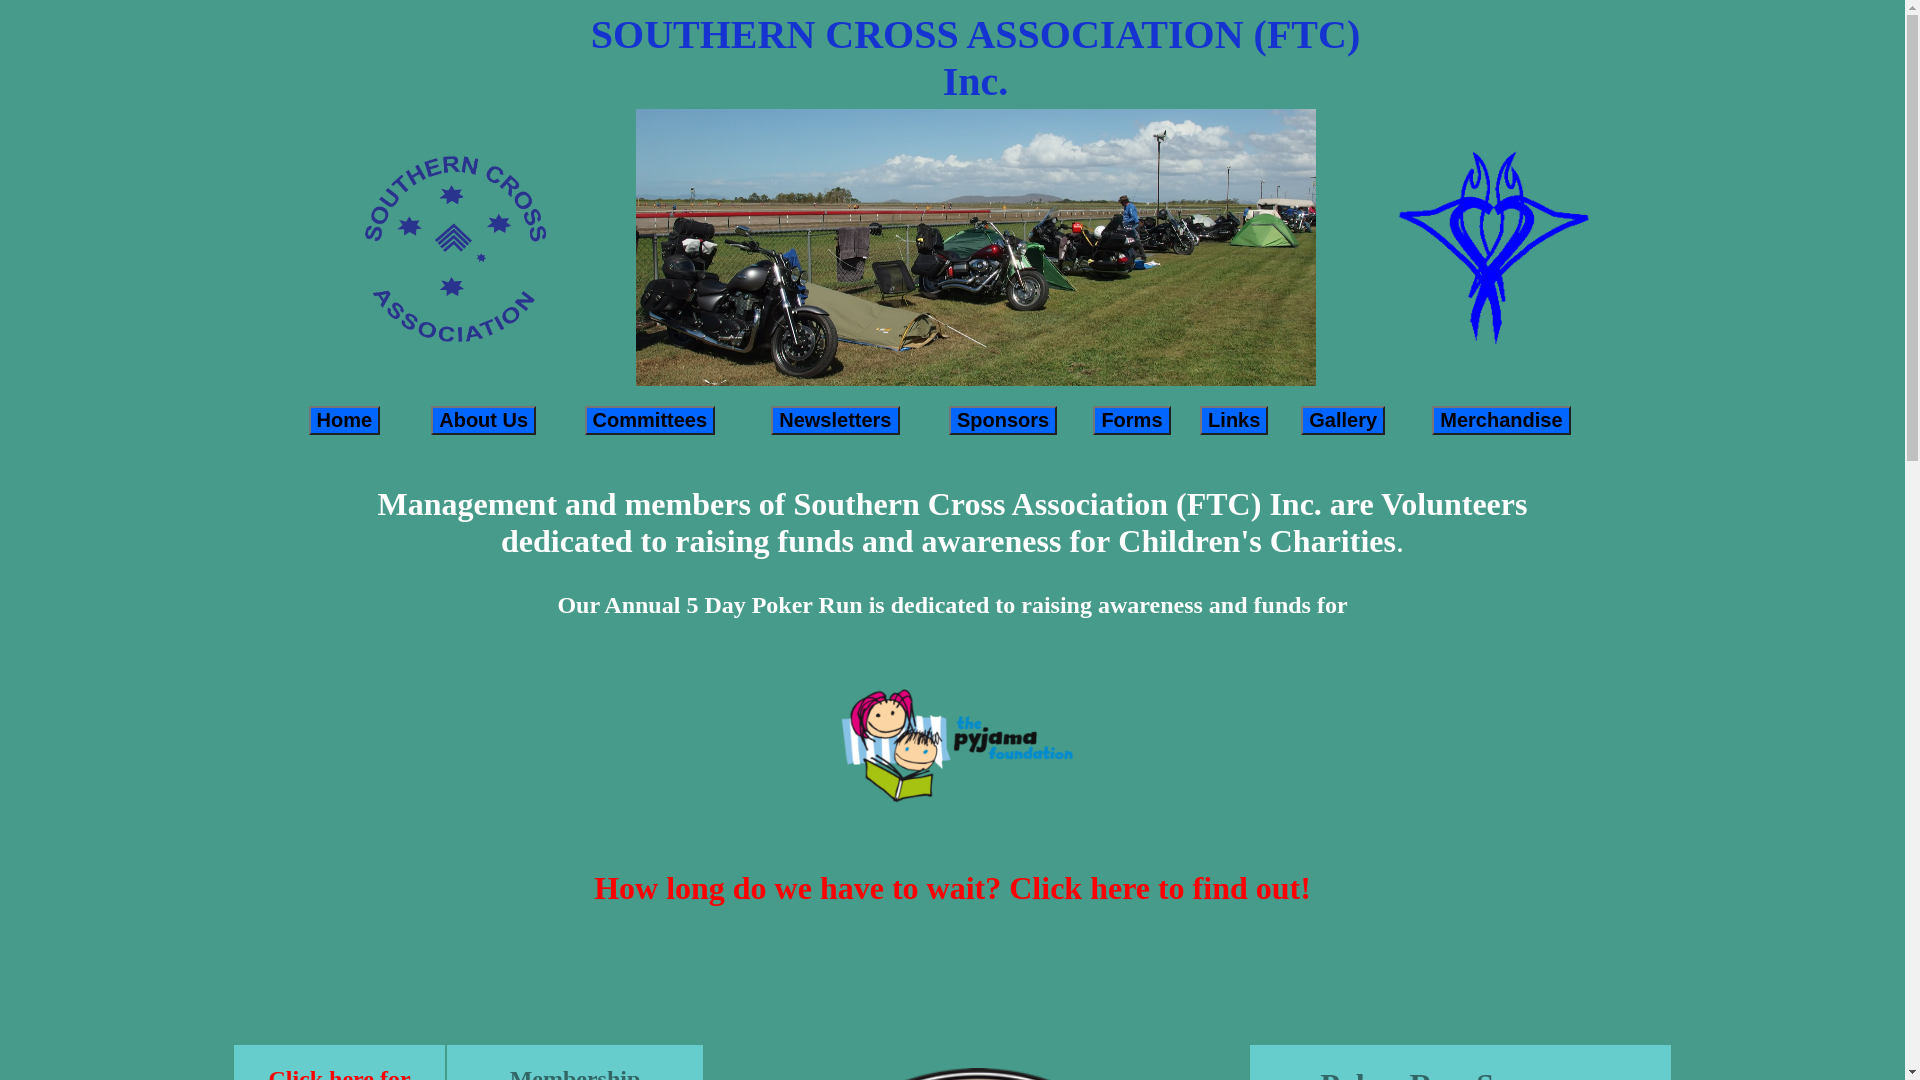 Image resolution: width=1920 pixels, height=1080 pixels. I want to click on About Us, so click(484, 420).